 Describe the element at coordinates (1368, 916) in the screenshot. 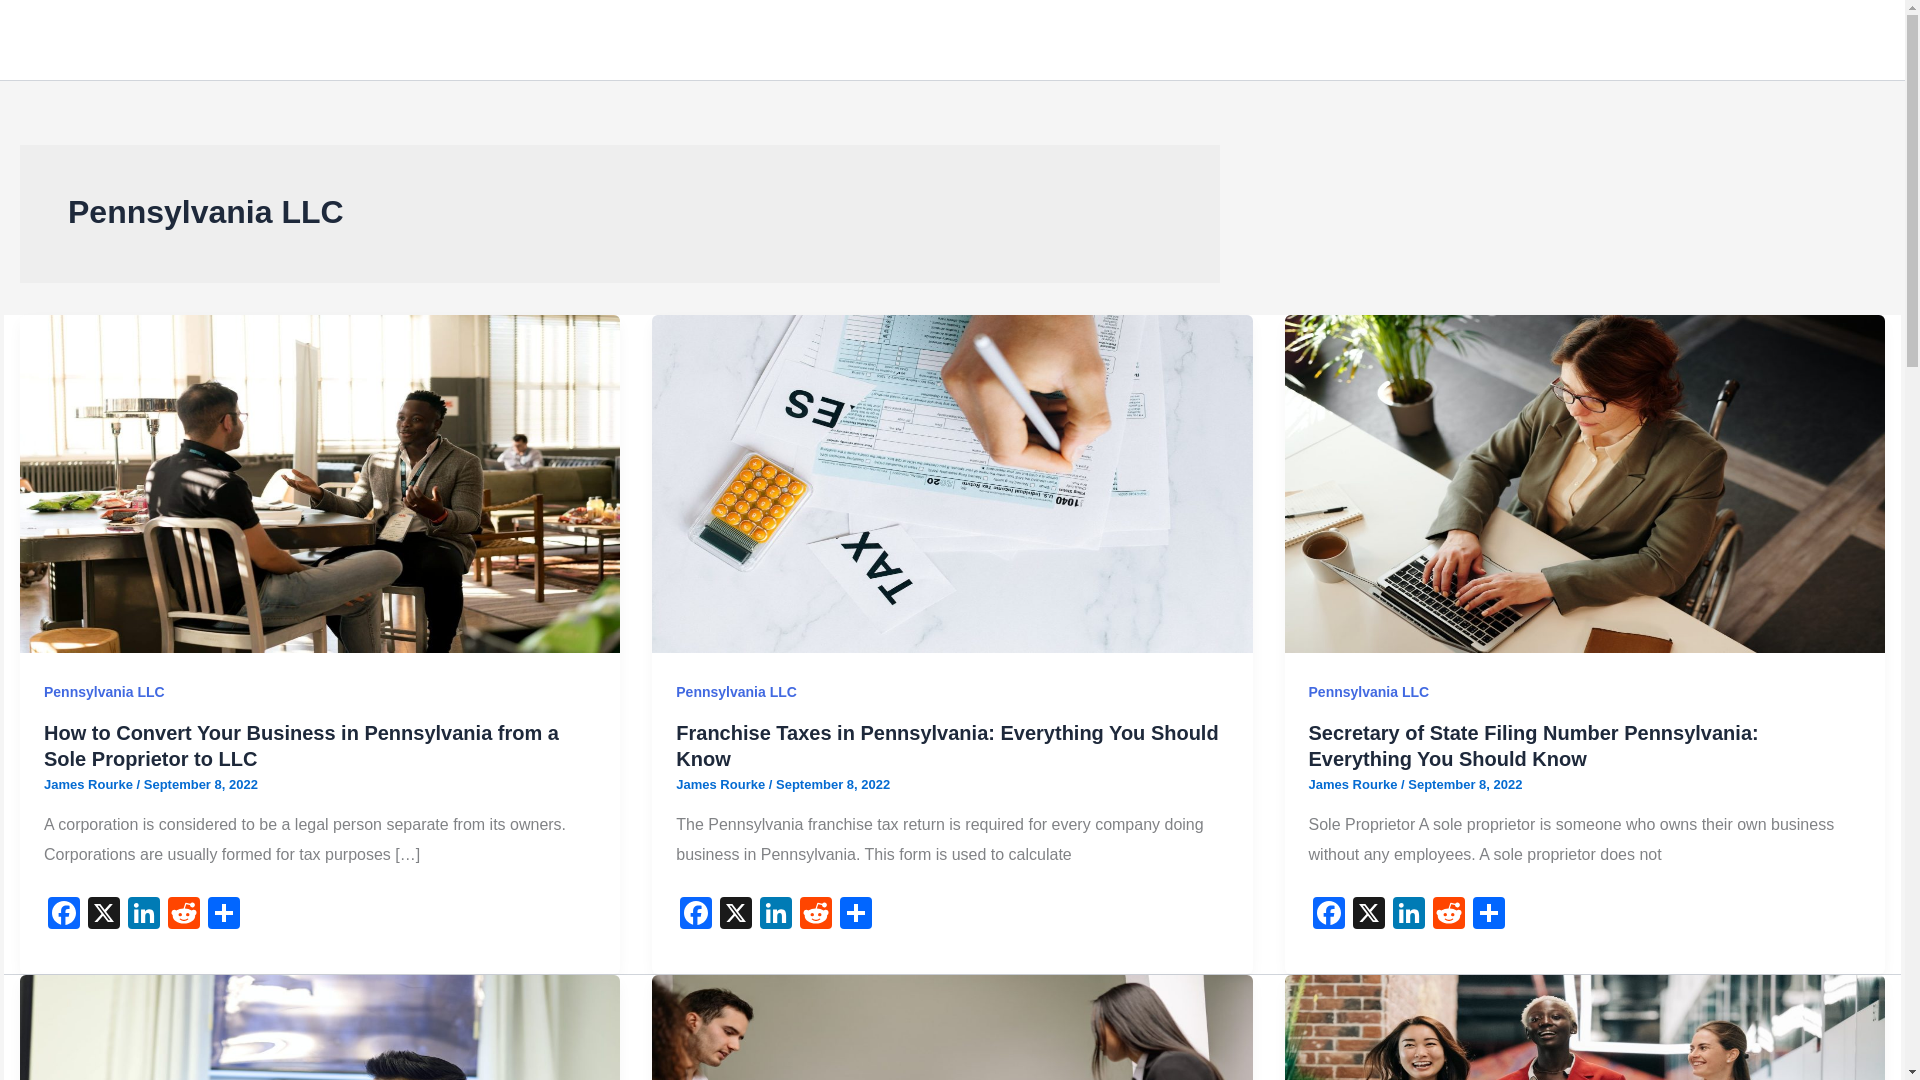

I see `X` at that location.